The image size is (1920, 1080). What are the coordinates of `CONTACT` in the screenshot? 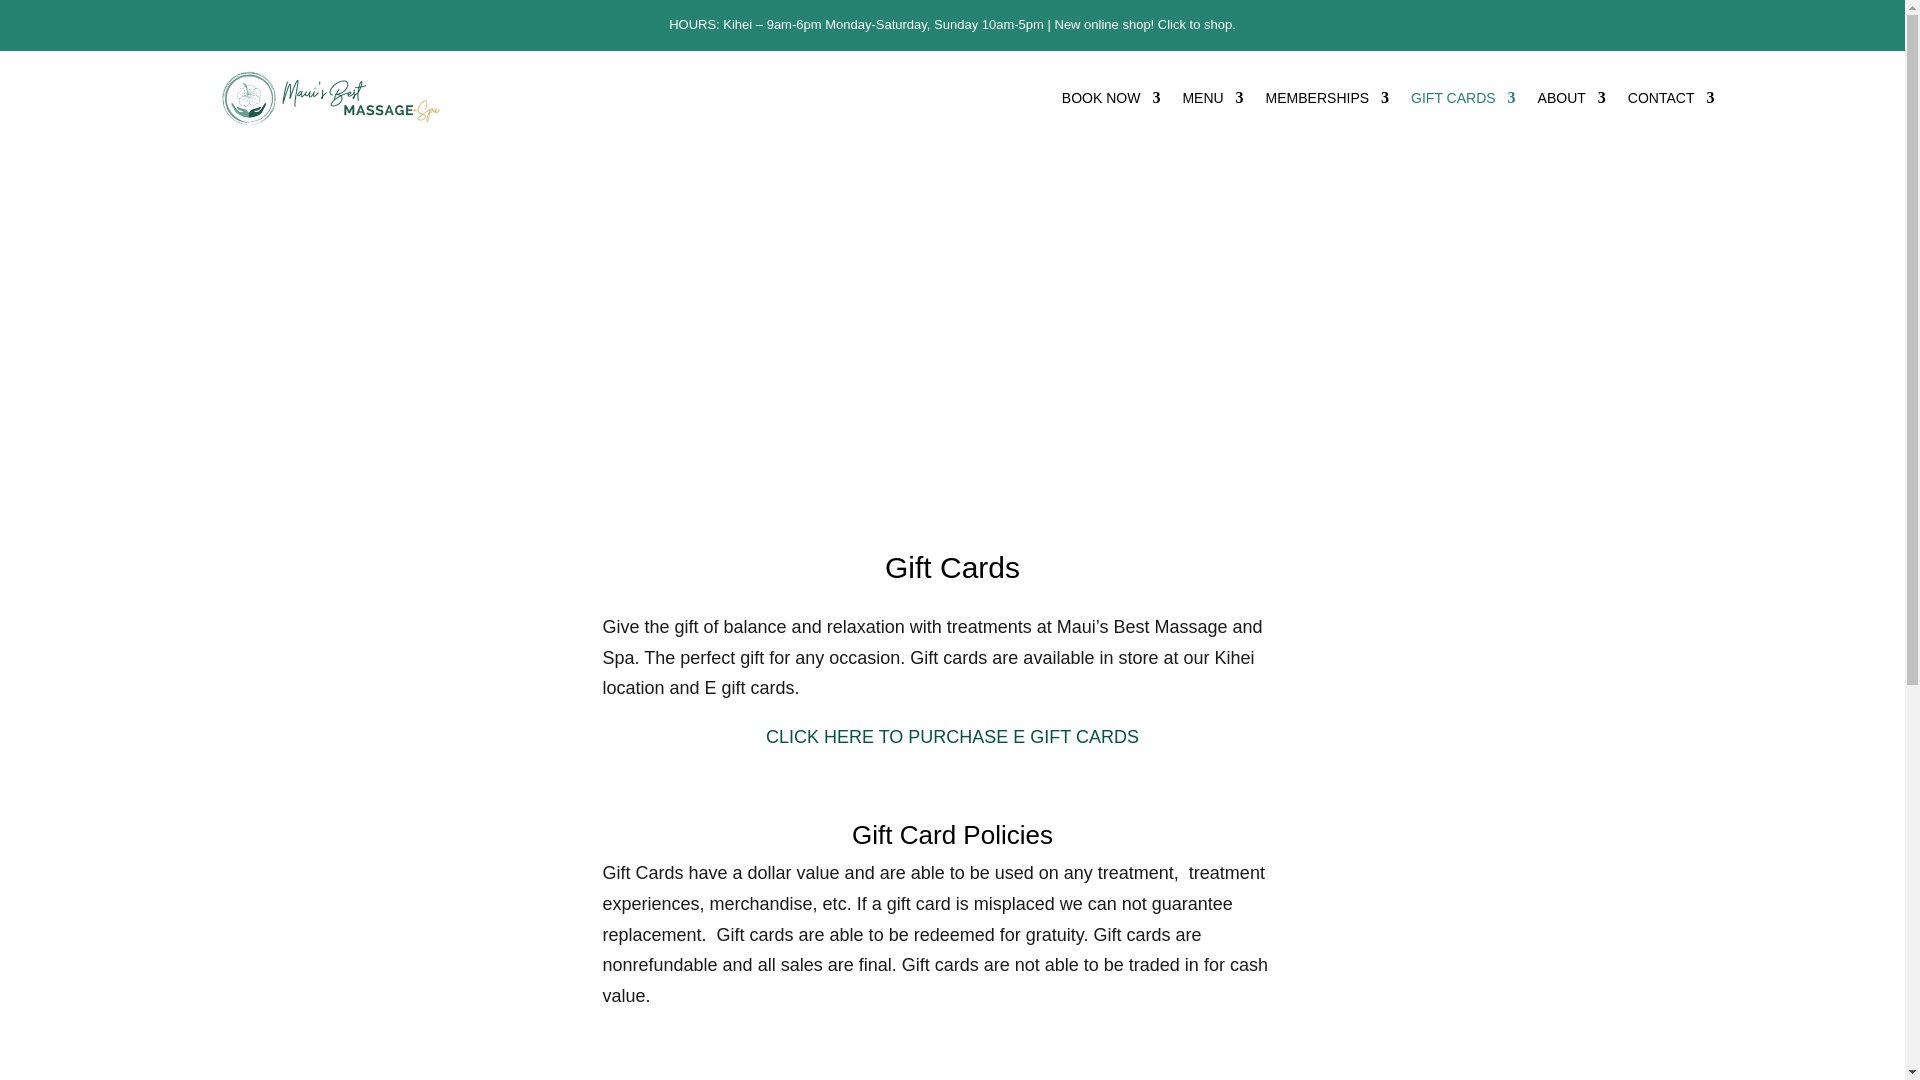 It's located at (1671, 102).